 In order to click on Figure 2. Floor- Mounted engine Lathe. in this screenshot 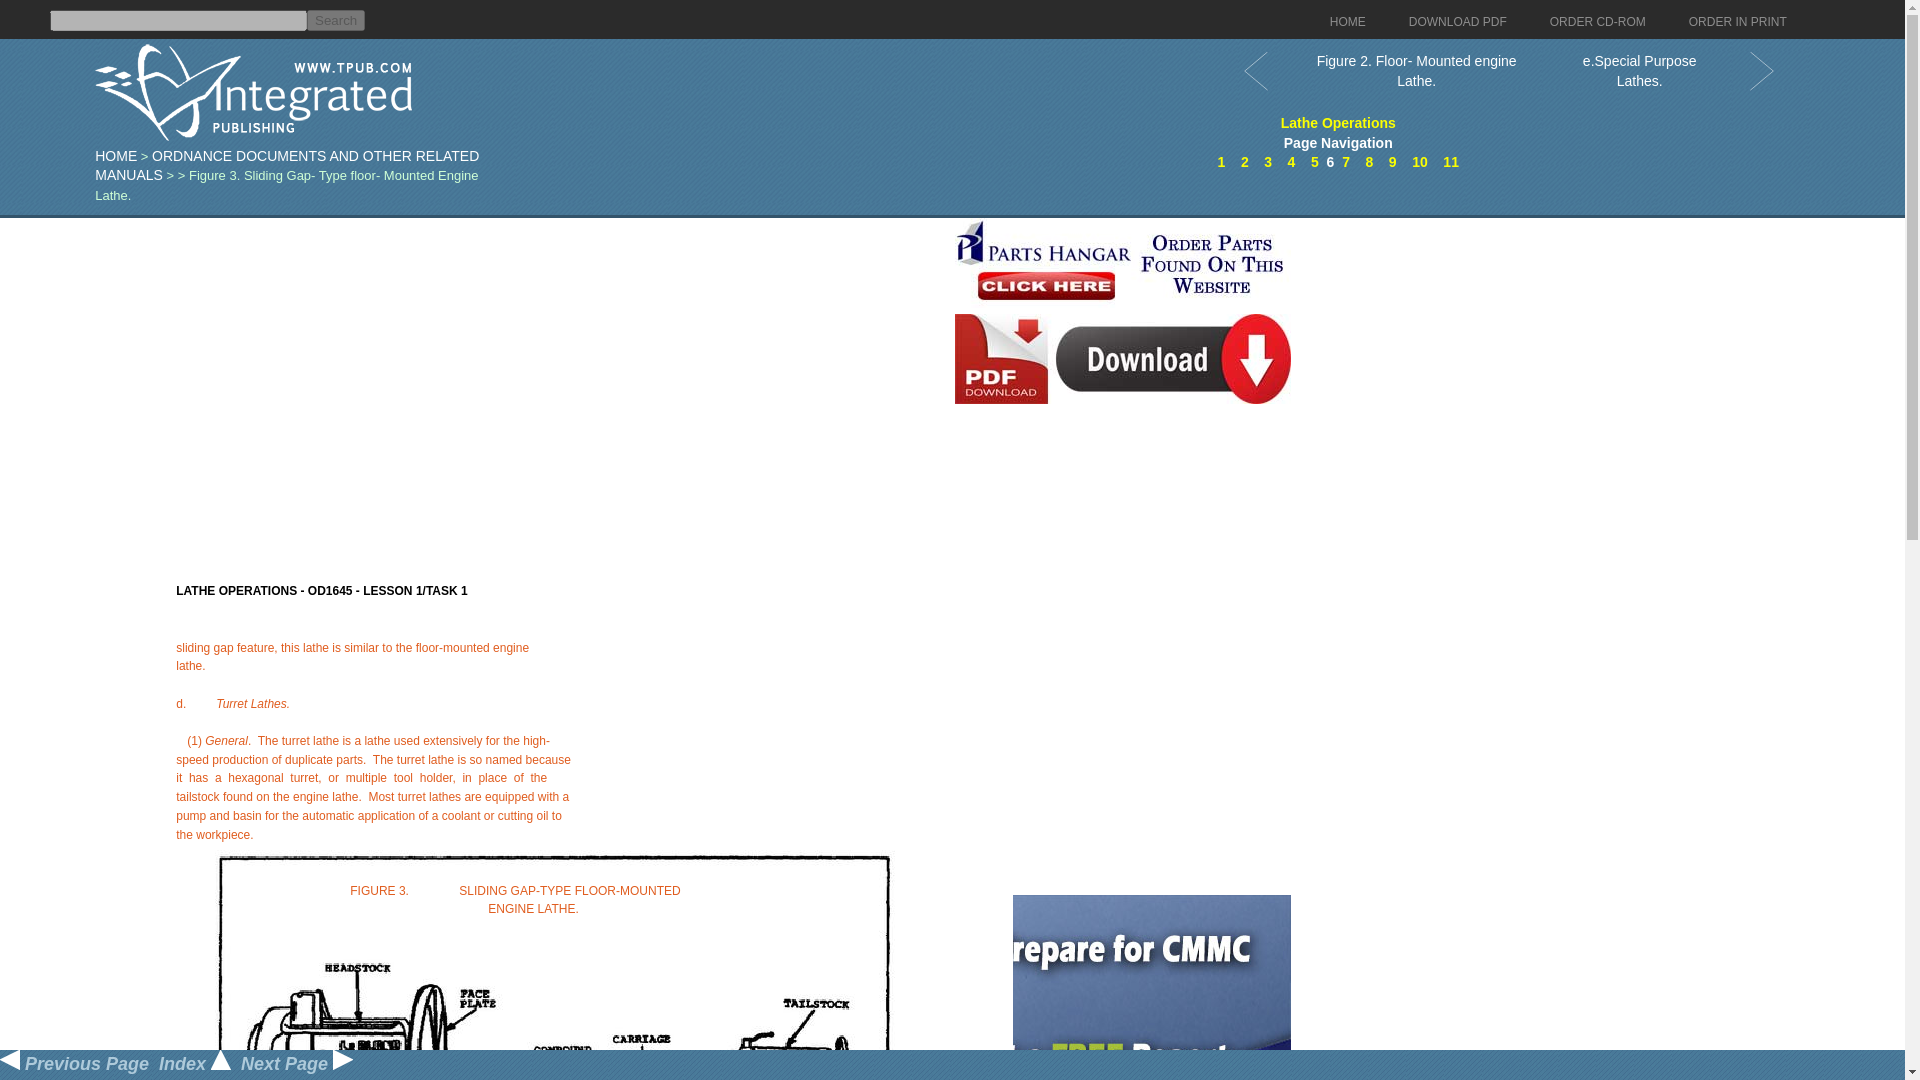, I will do `click(1416, 70)`.